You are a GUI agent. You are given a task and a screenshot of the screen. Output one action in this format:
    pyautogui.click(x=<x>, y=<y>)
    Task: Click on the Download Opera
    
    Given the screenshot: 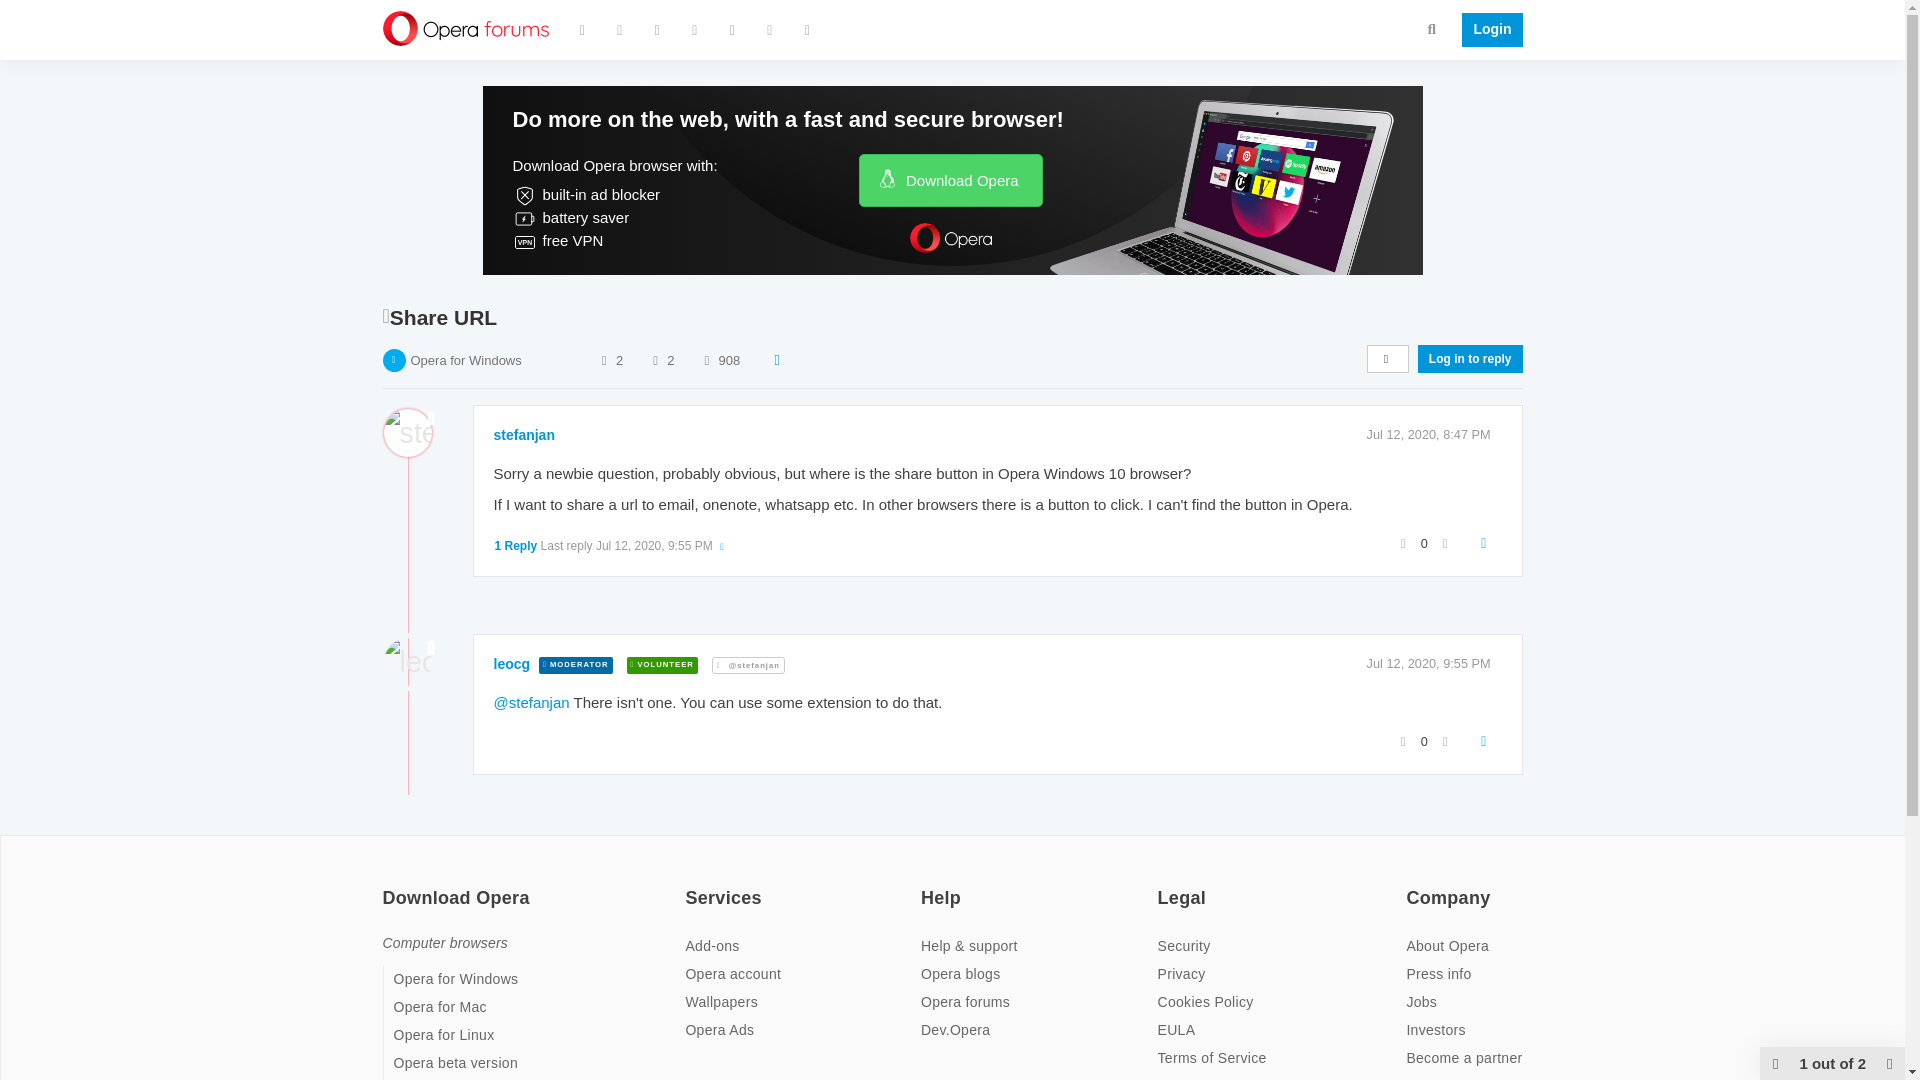 What is the action you would take?
    pyautogui.click(x=950, y=180)
    